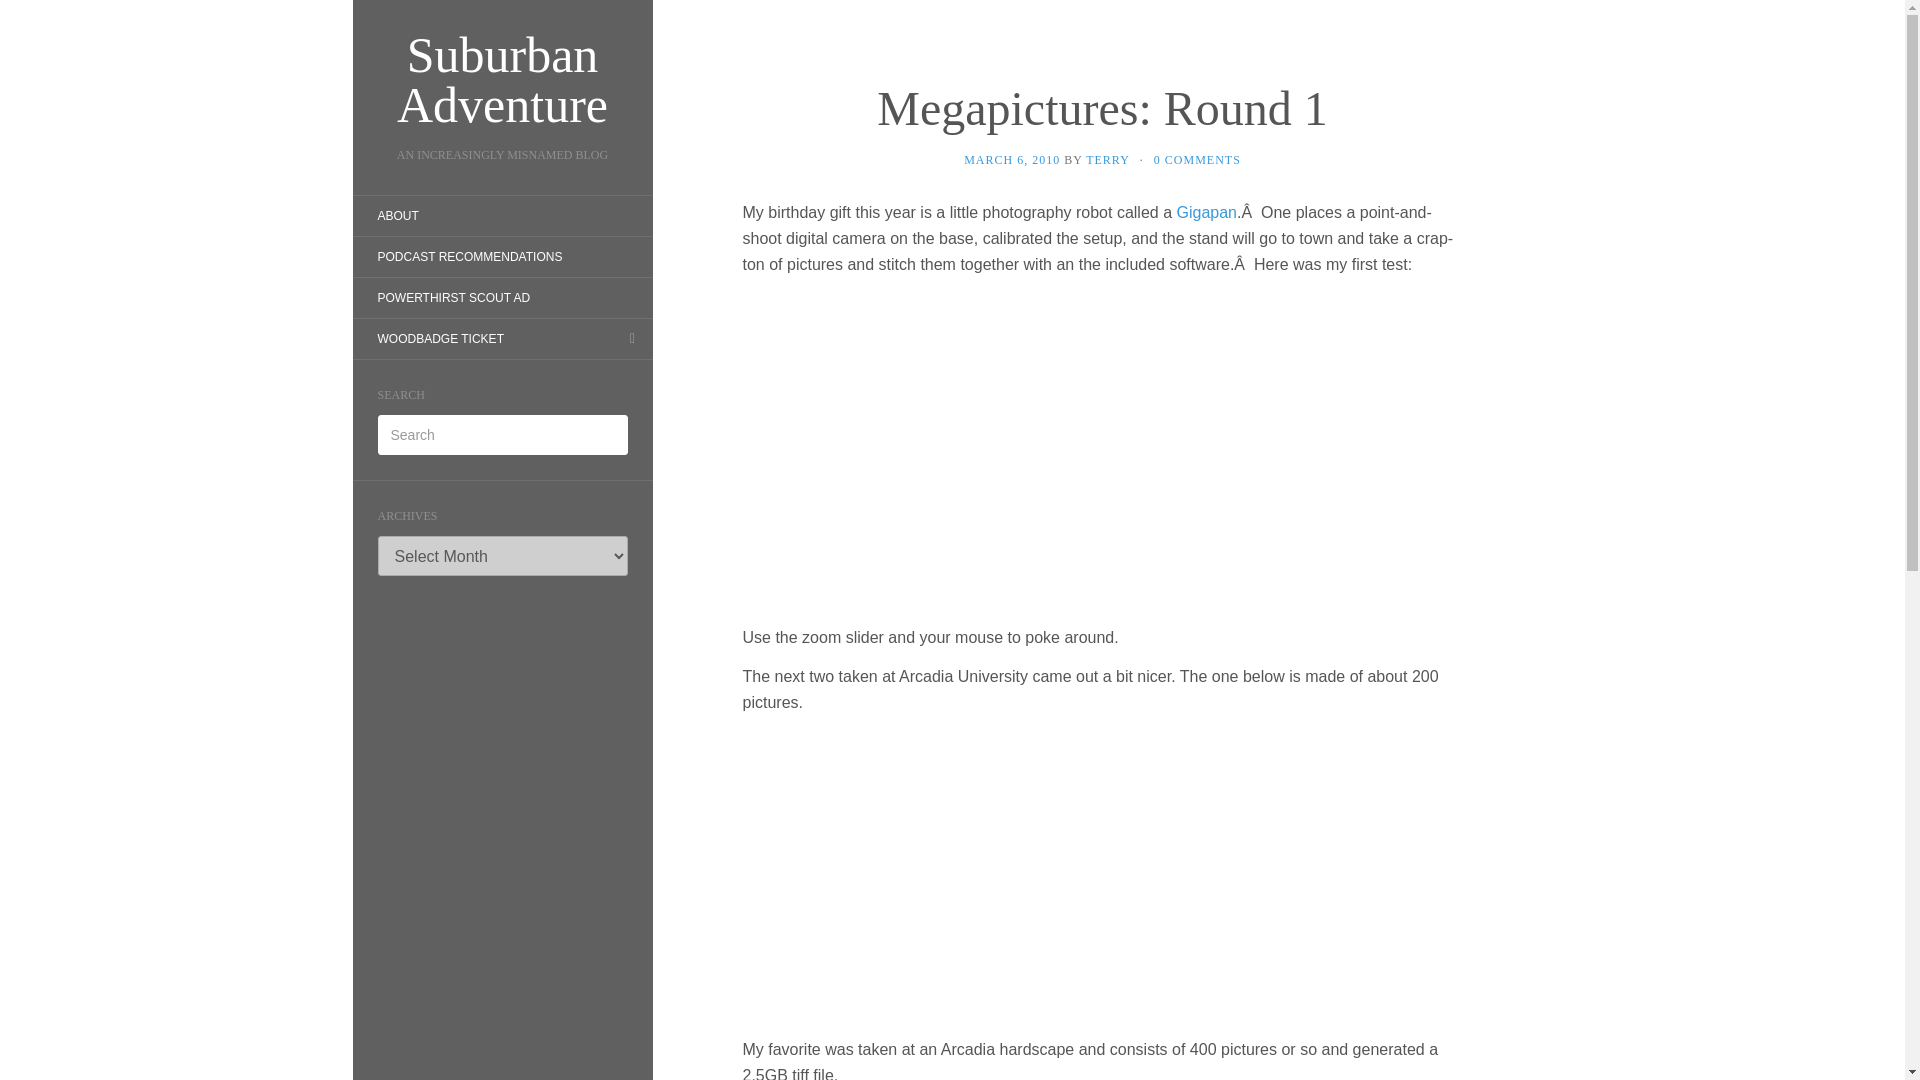 The height and width of the screenshot is (1080, 1920). What do you see at coordinates (30, 14) in the screenshot?
I see `Search` at bounding box center [30, 14].